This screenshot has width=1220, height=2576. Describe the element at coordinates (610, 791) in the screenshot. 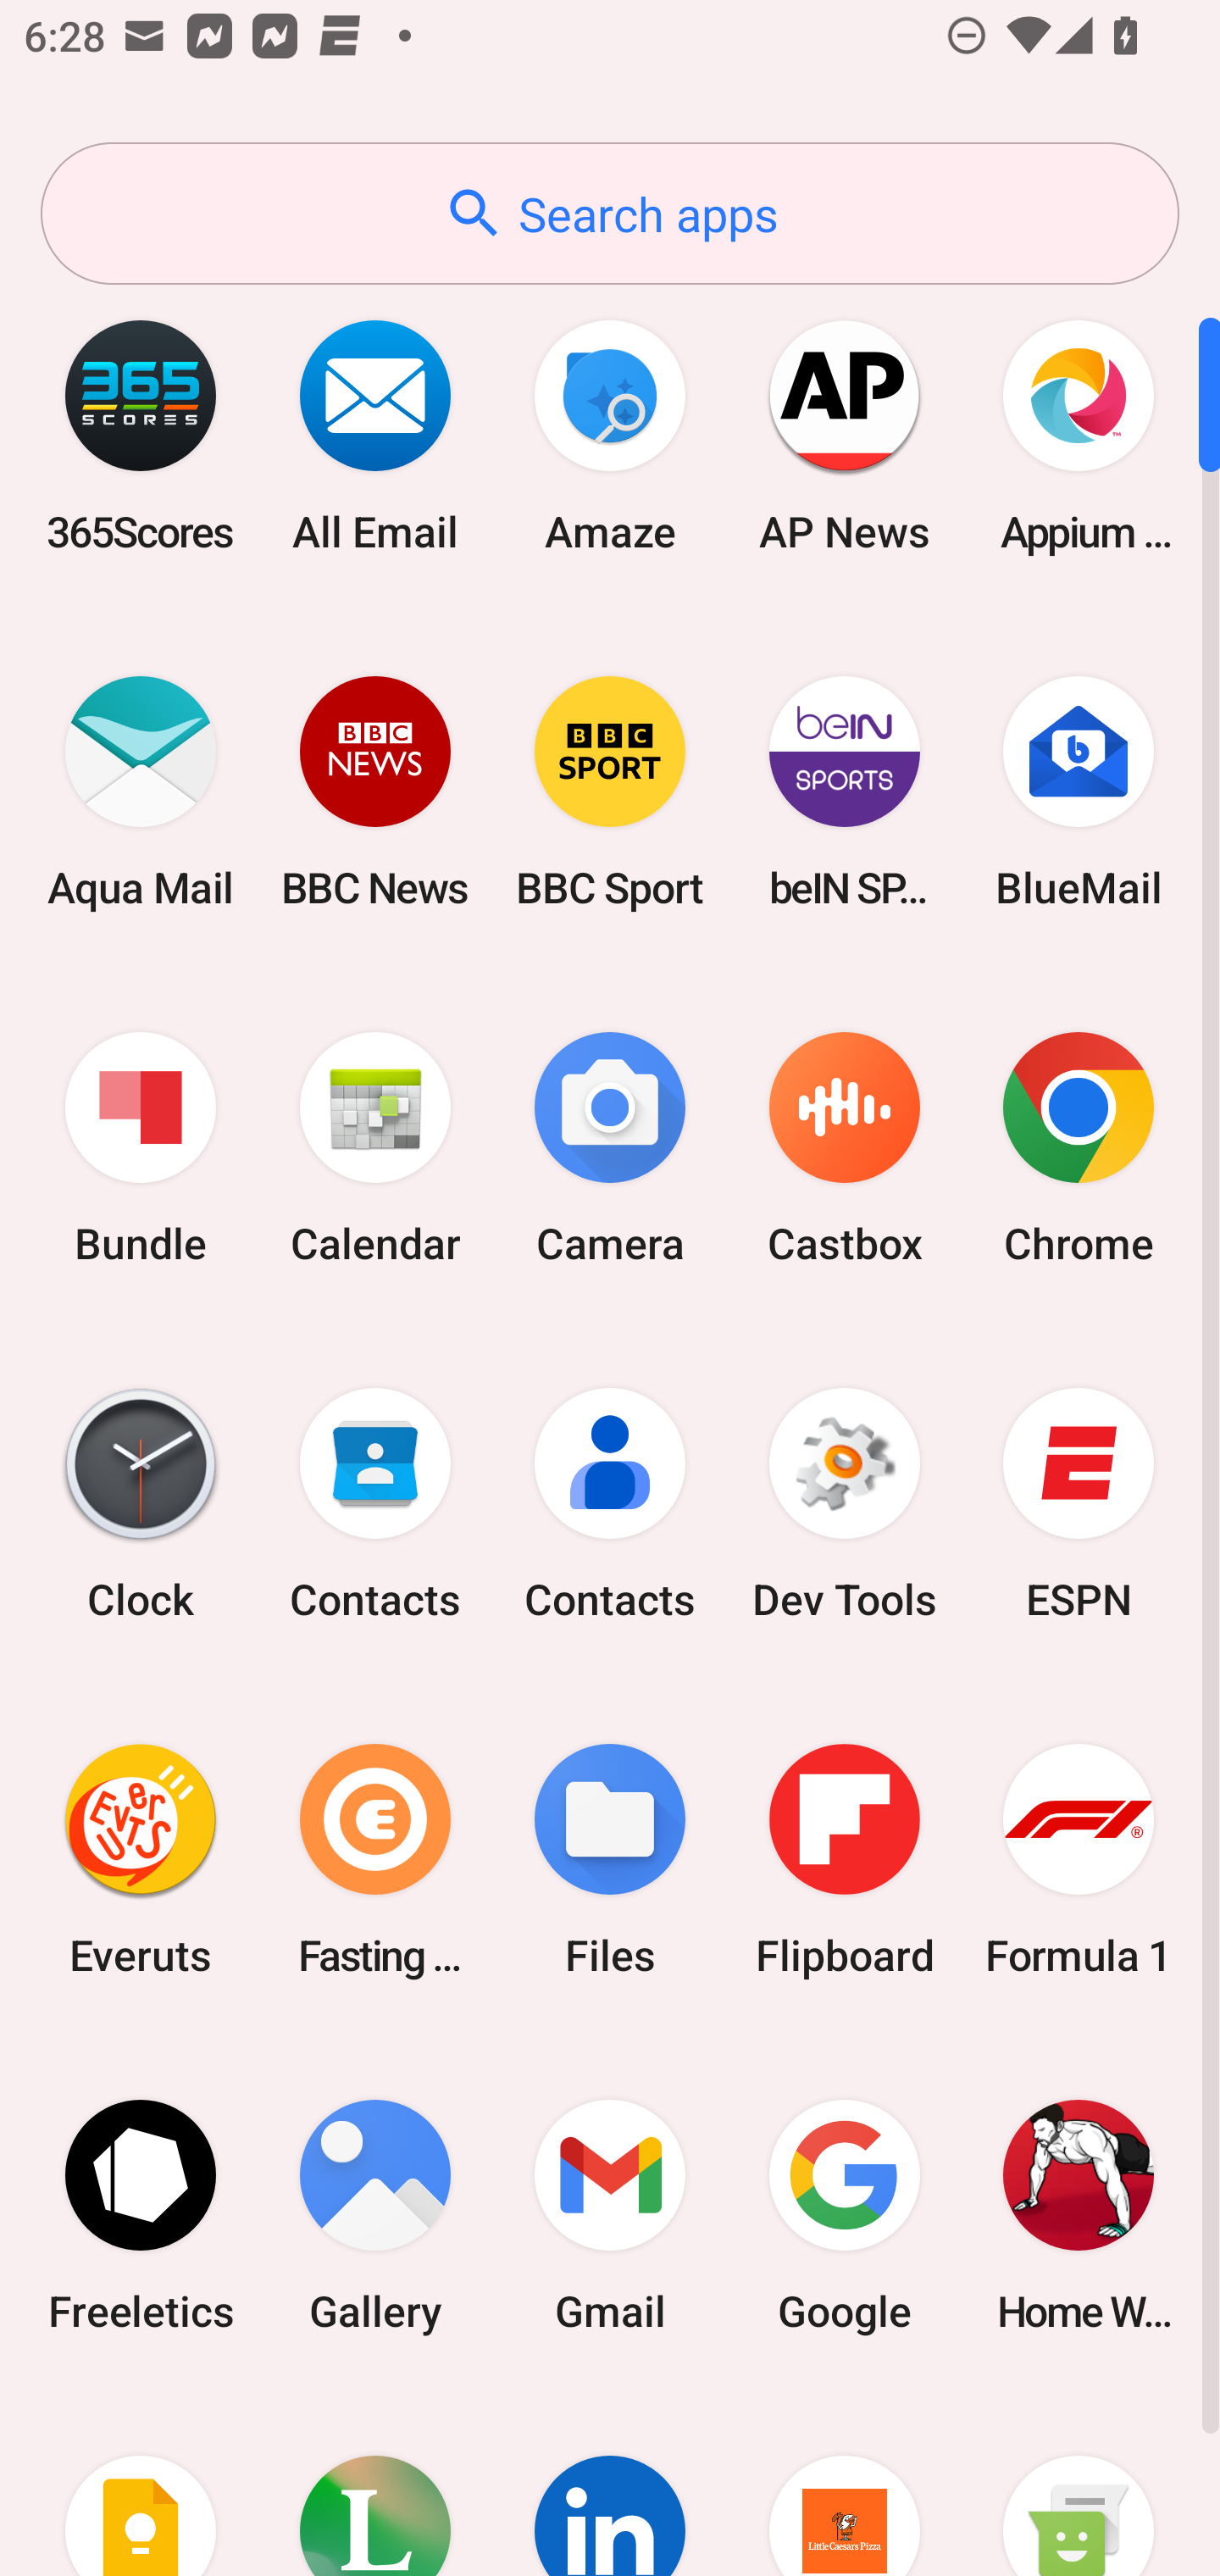

I see `BBC Sport` at that location.